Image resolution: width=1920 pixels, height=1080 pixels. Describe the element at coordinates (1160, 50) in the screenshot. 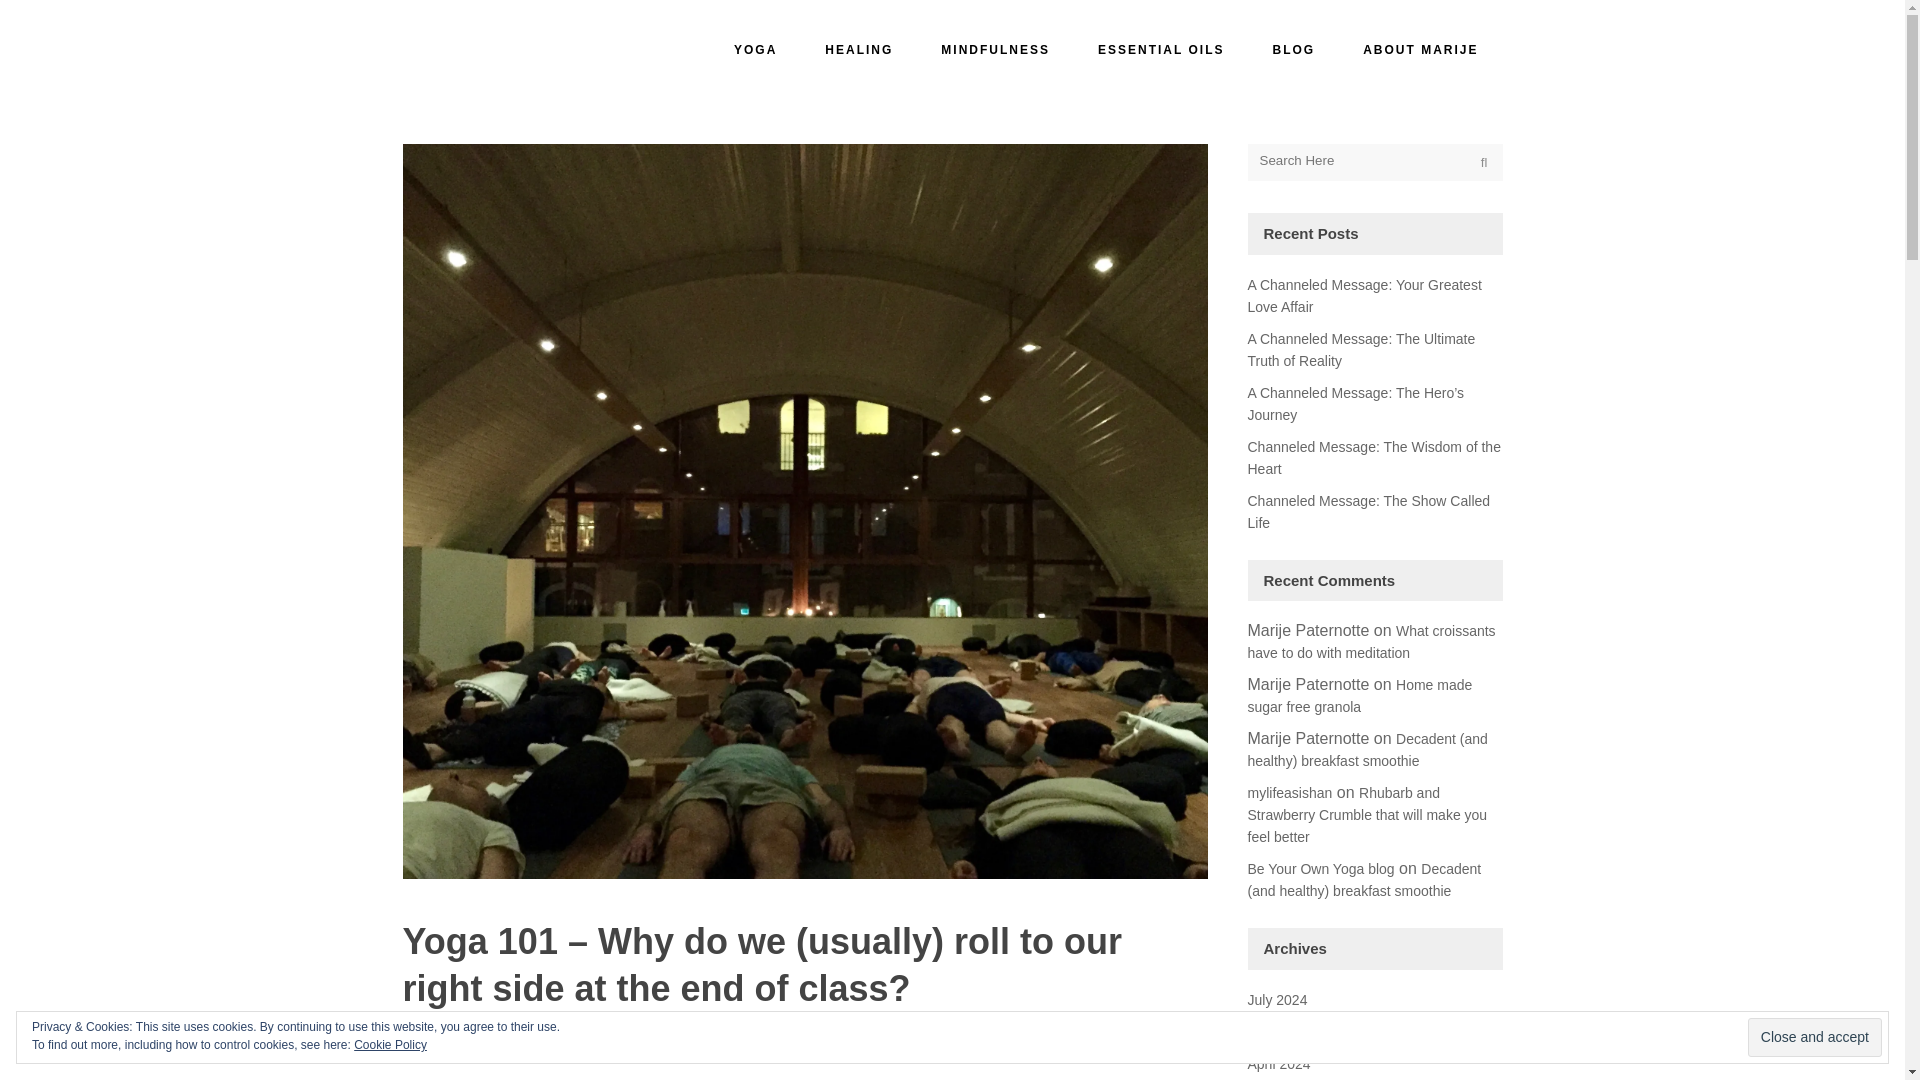

I see `ESSENTIAL OILS` at that location.